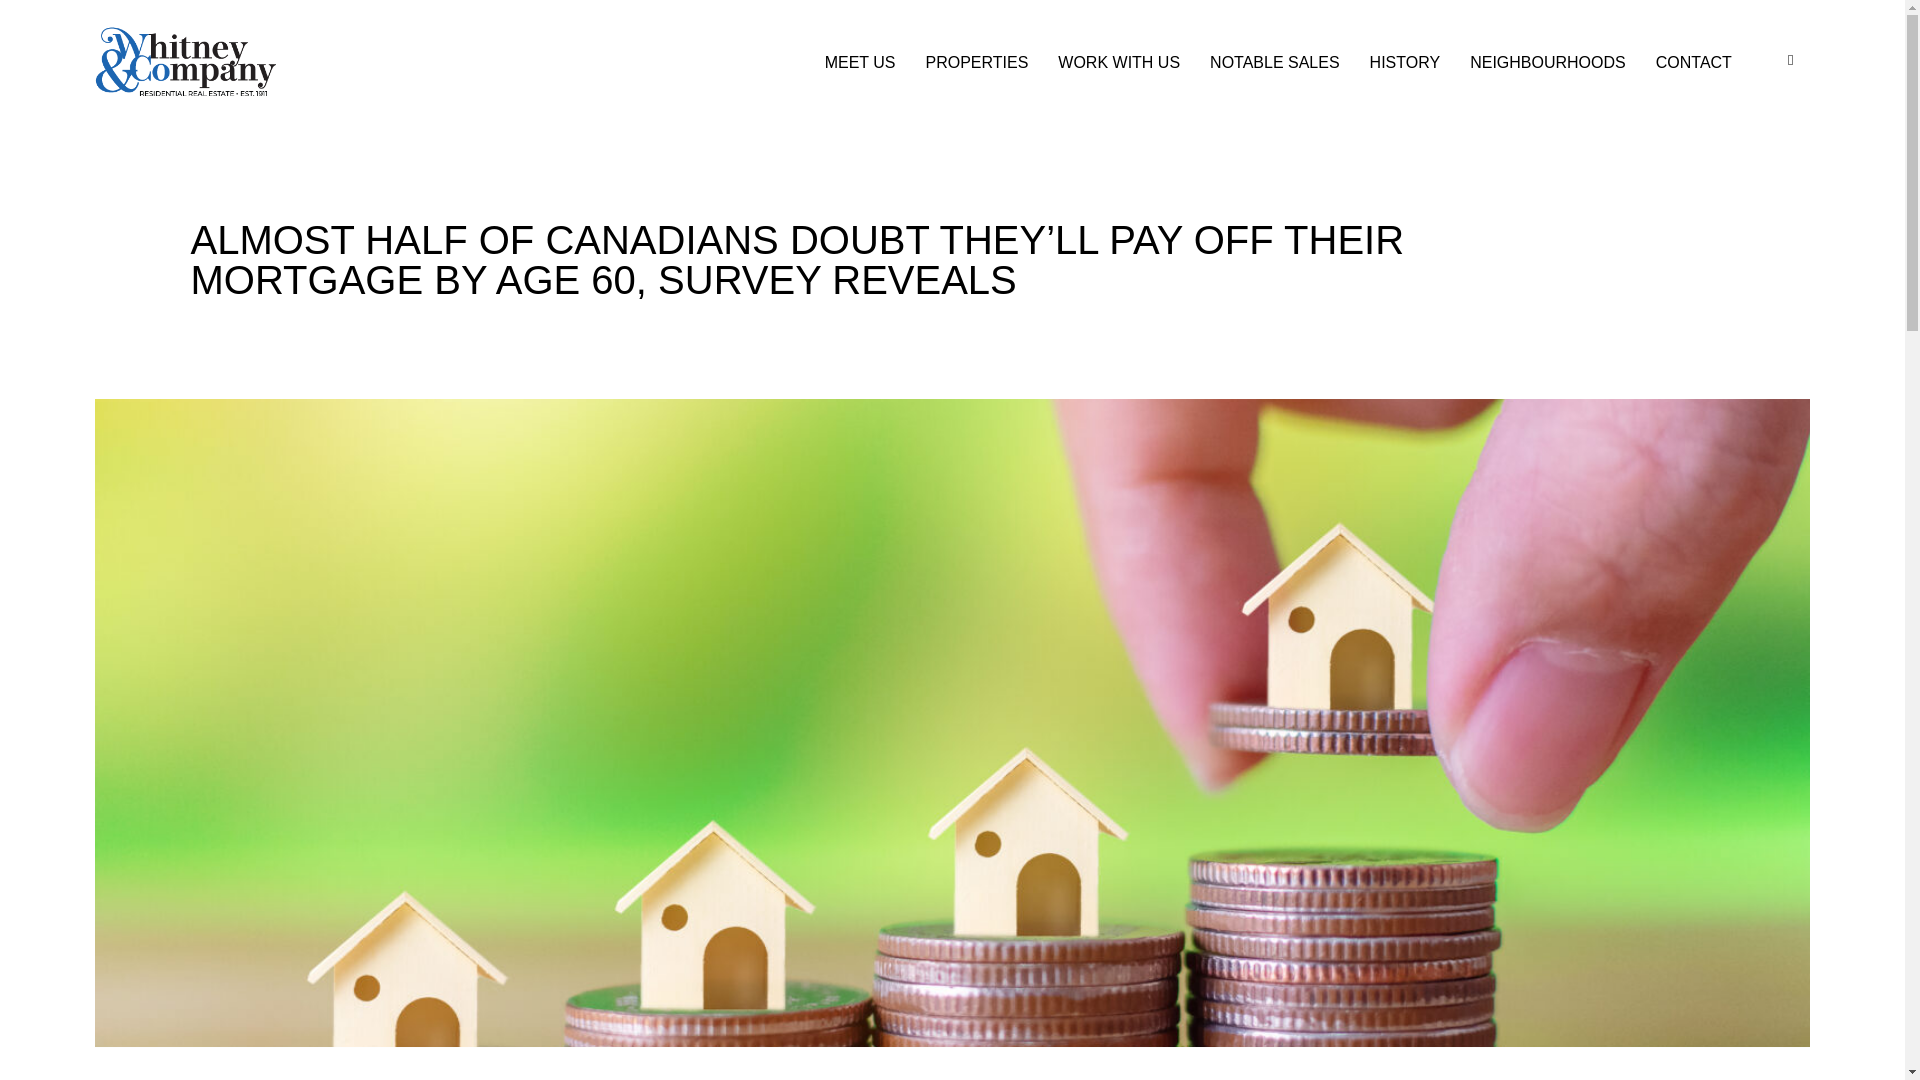 Image resolution: width=1920 pixels, height=1080 pixels. I want to click on WORK WITH US, so click(1118, 63).